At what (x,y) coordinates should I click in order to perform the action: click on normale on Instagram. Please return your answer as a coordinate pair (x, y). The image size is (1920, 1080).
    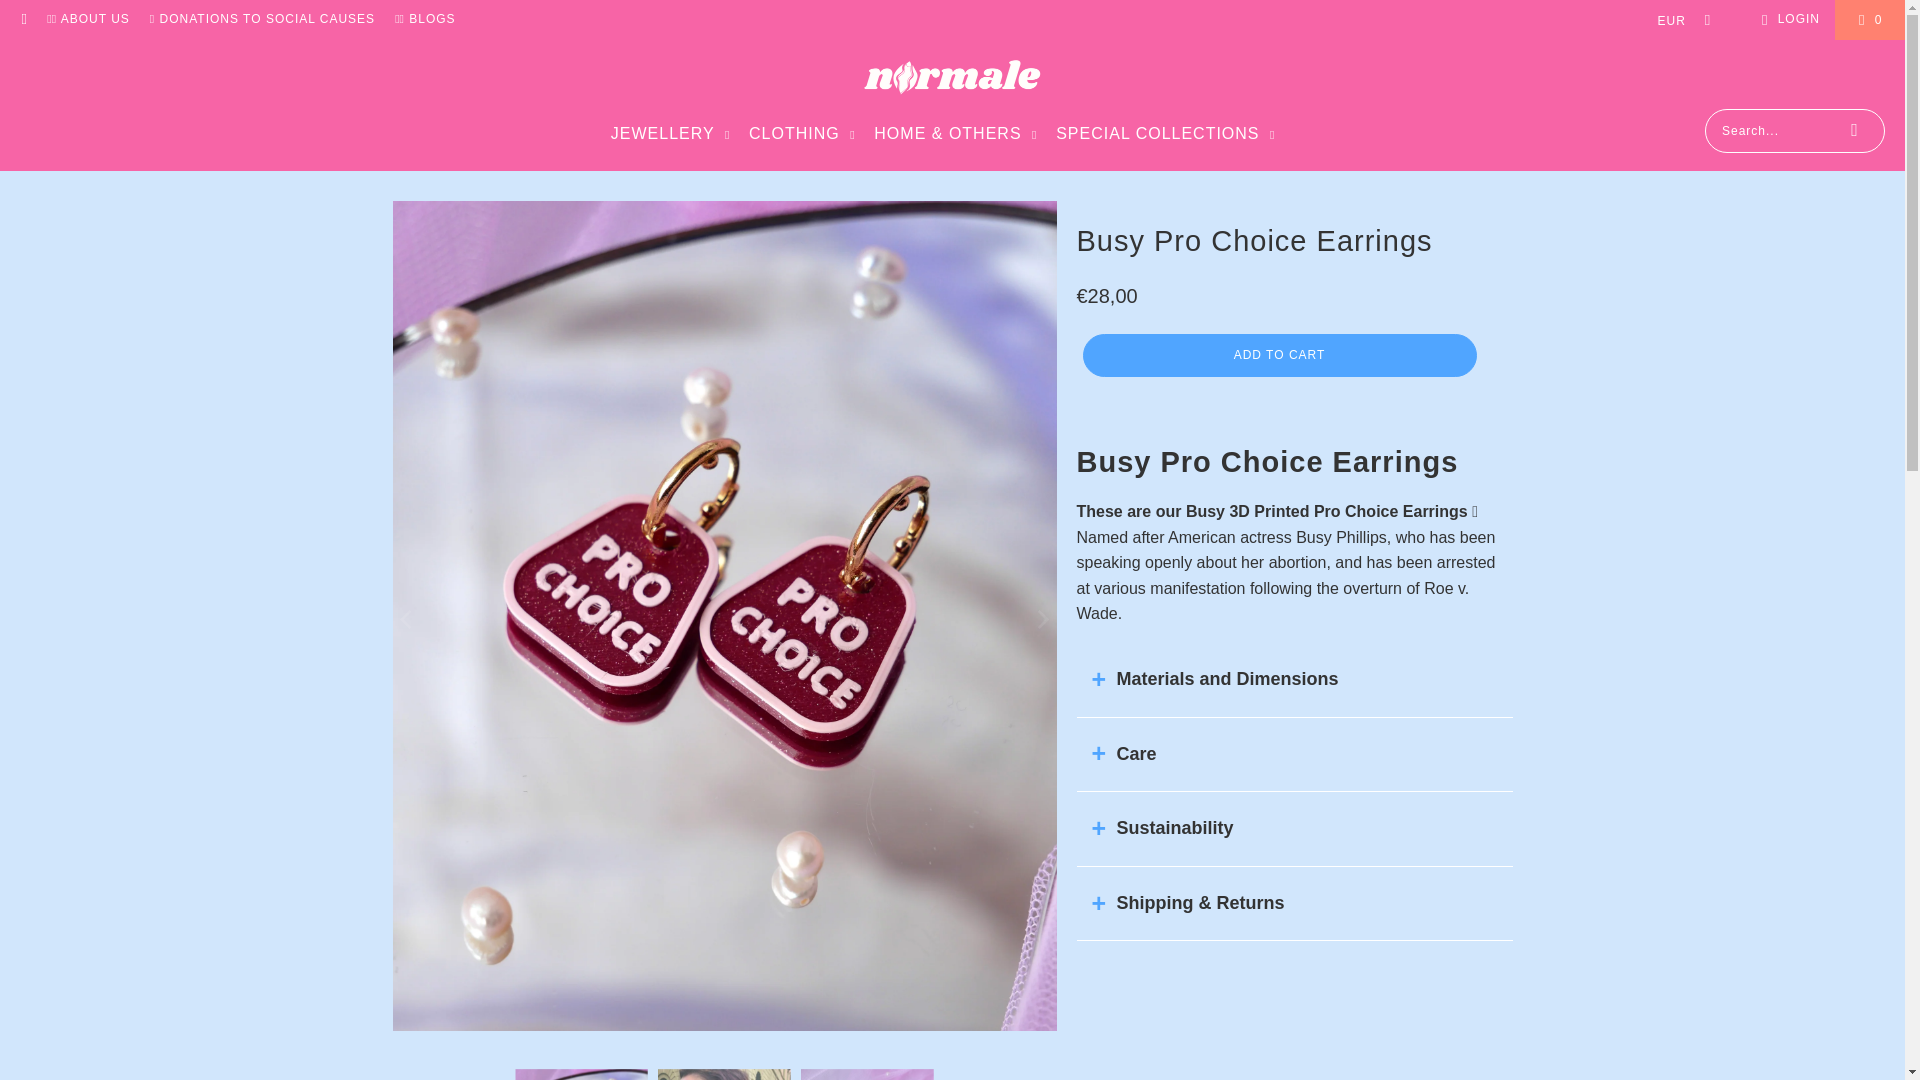
    Looking at the image, I should click on (24, 20).